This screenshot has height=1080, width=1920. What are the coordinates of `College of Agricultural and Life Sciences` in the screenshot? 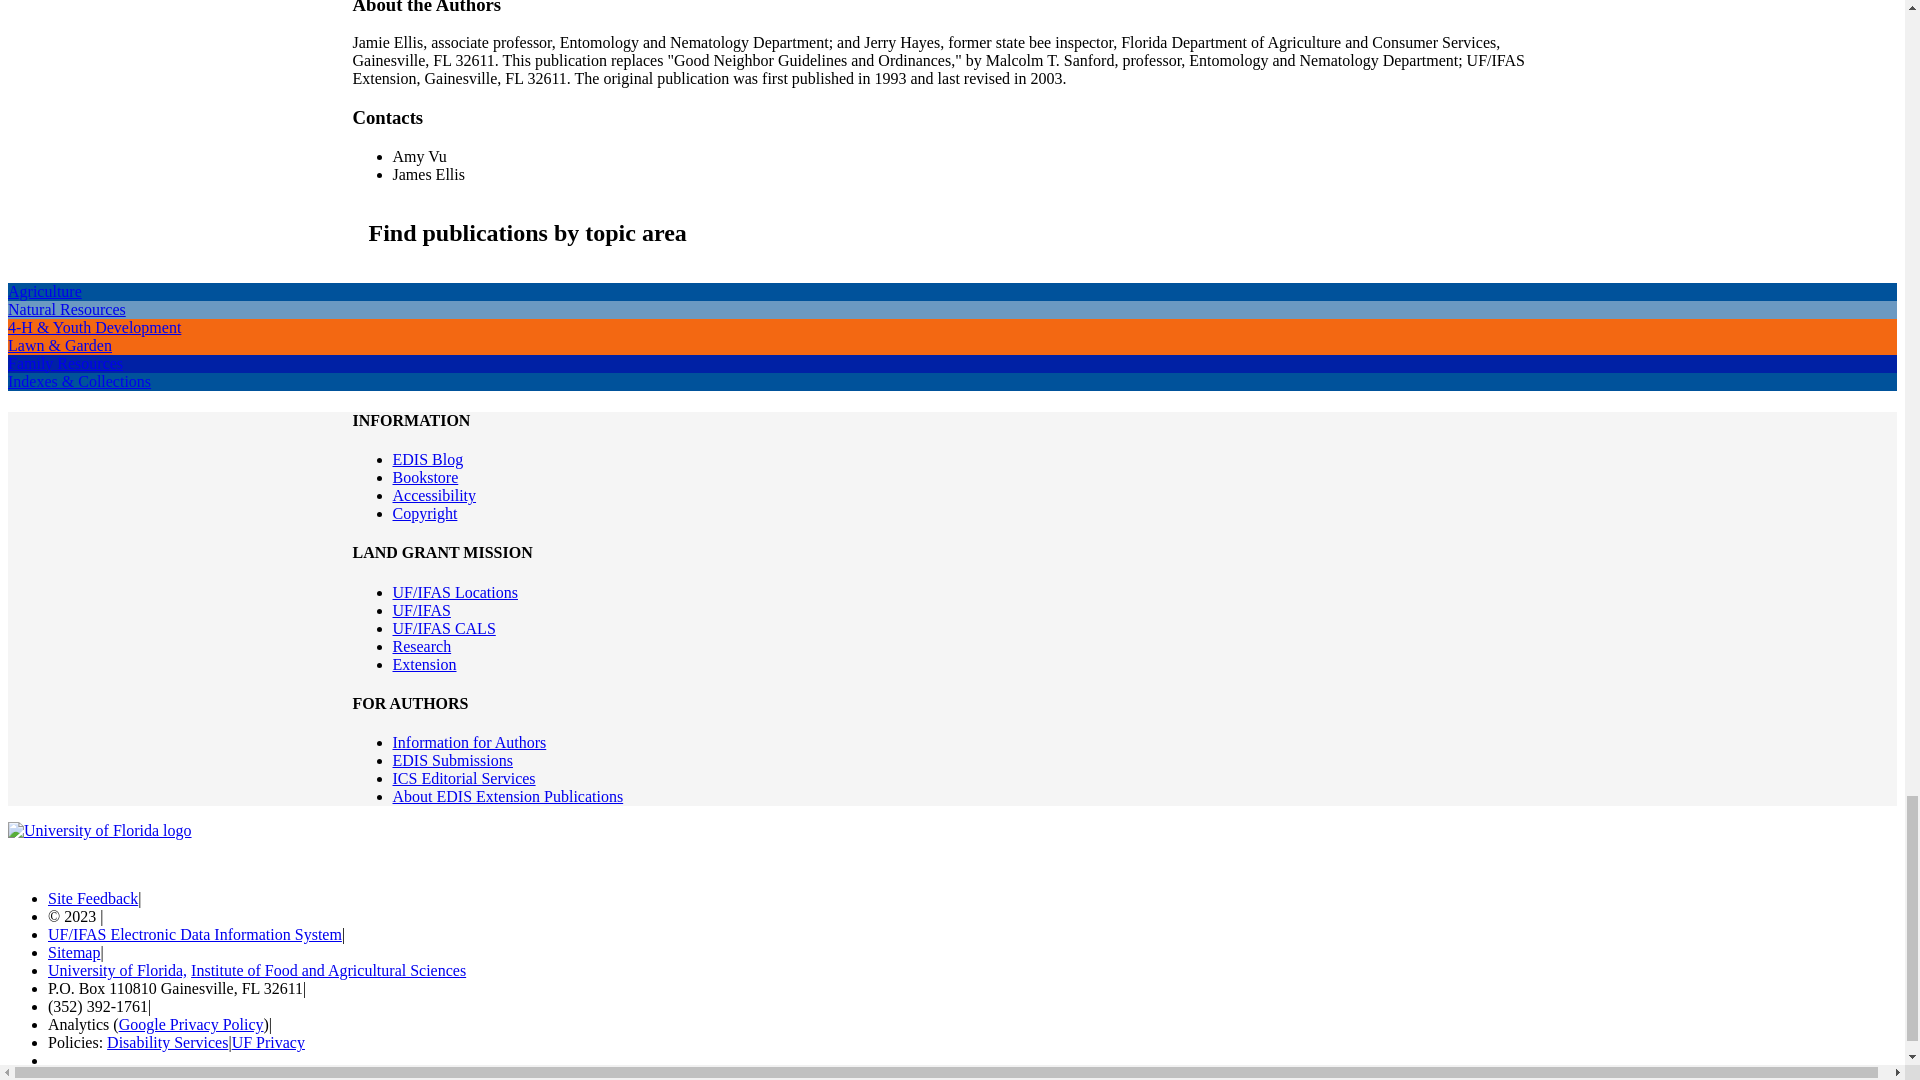 It's located at (443, 628).